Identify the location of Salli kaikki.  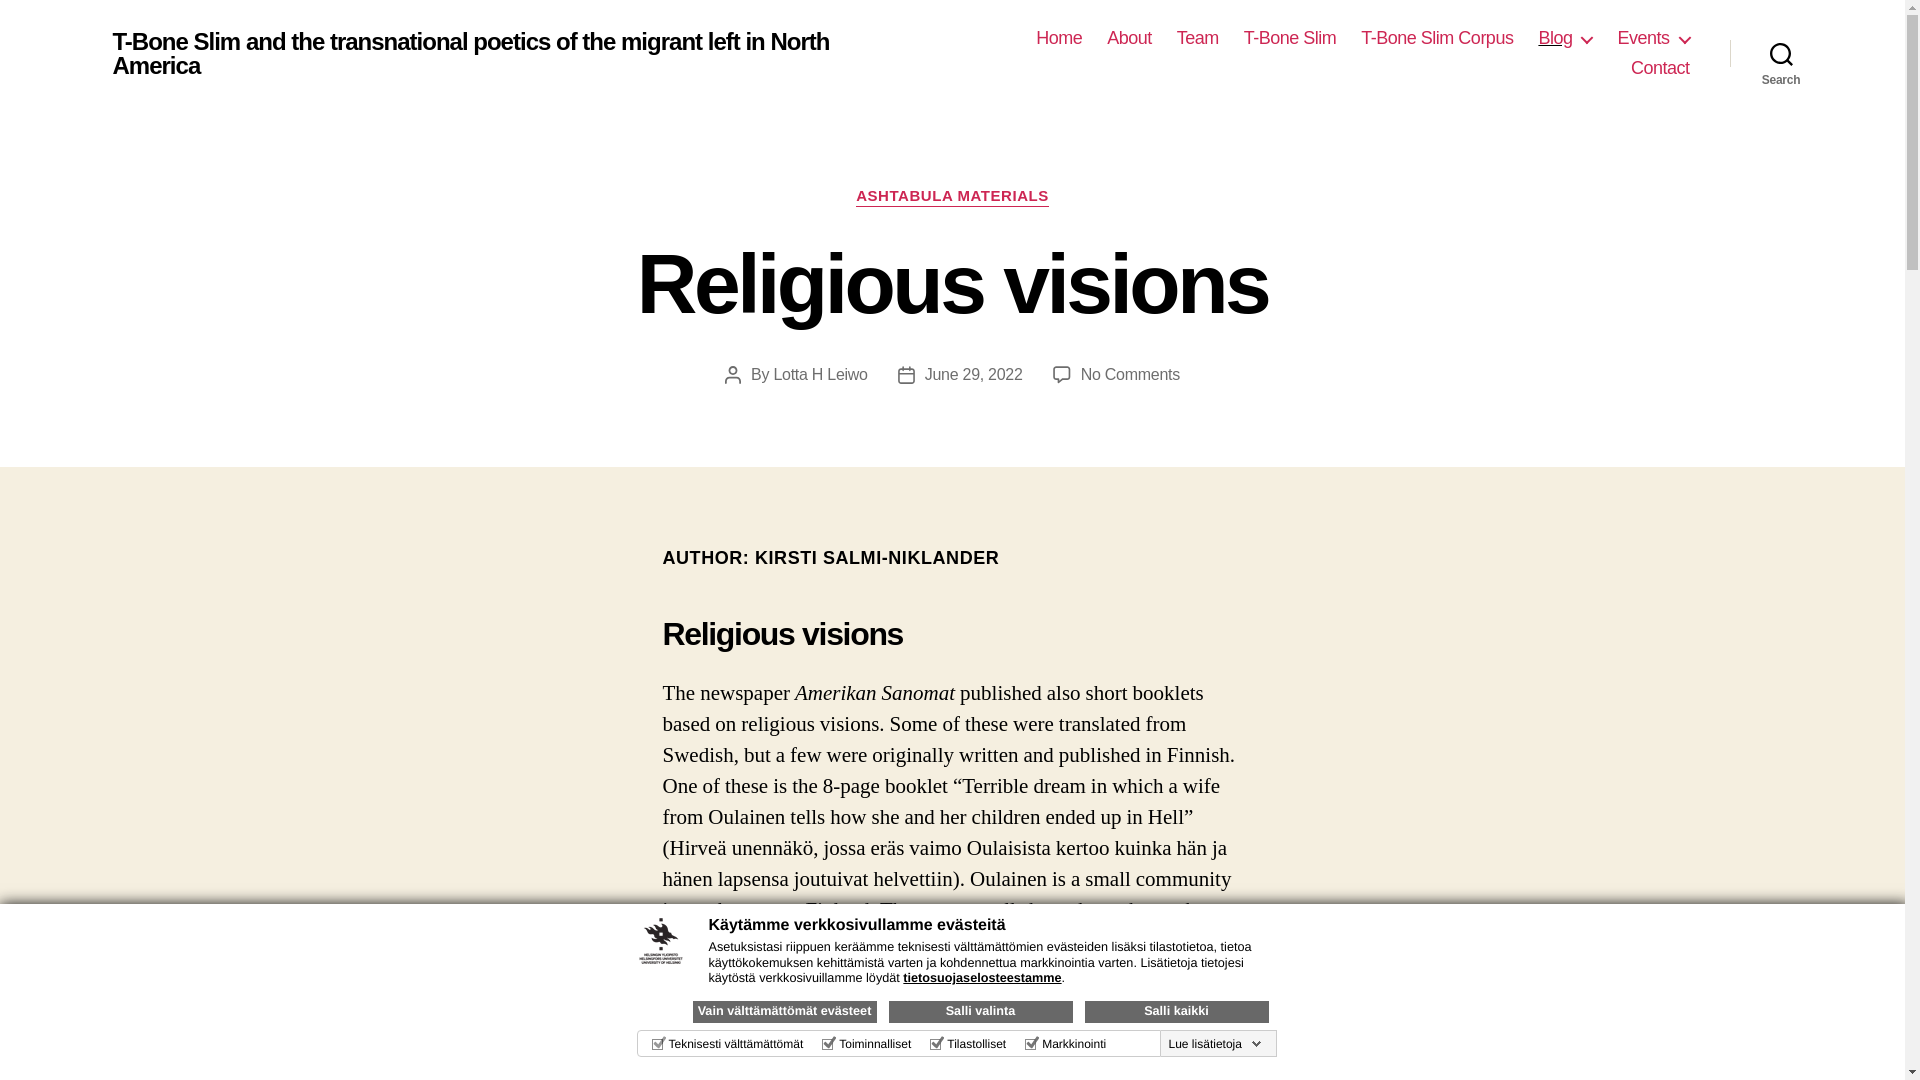
(1176, 1012).